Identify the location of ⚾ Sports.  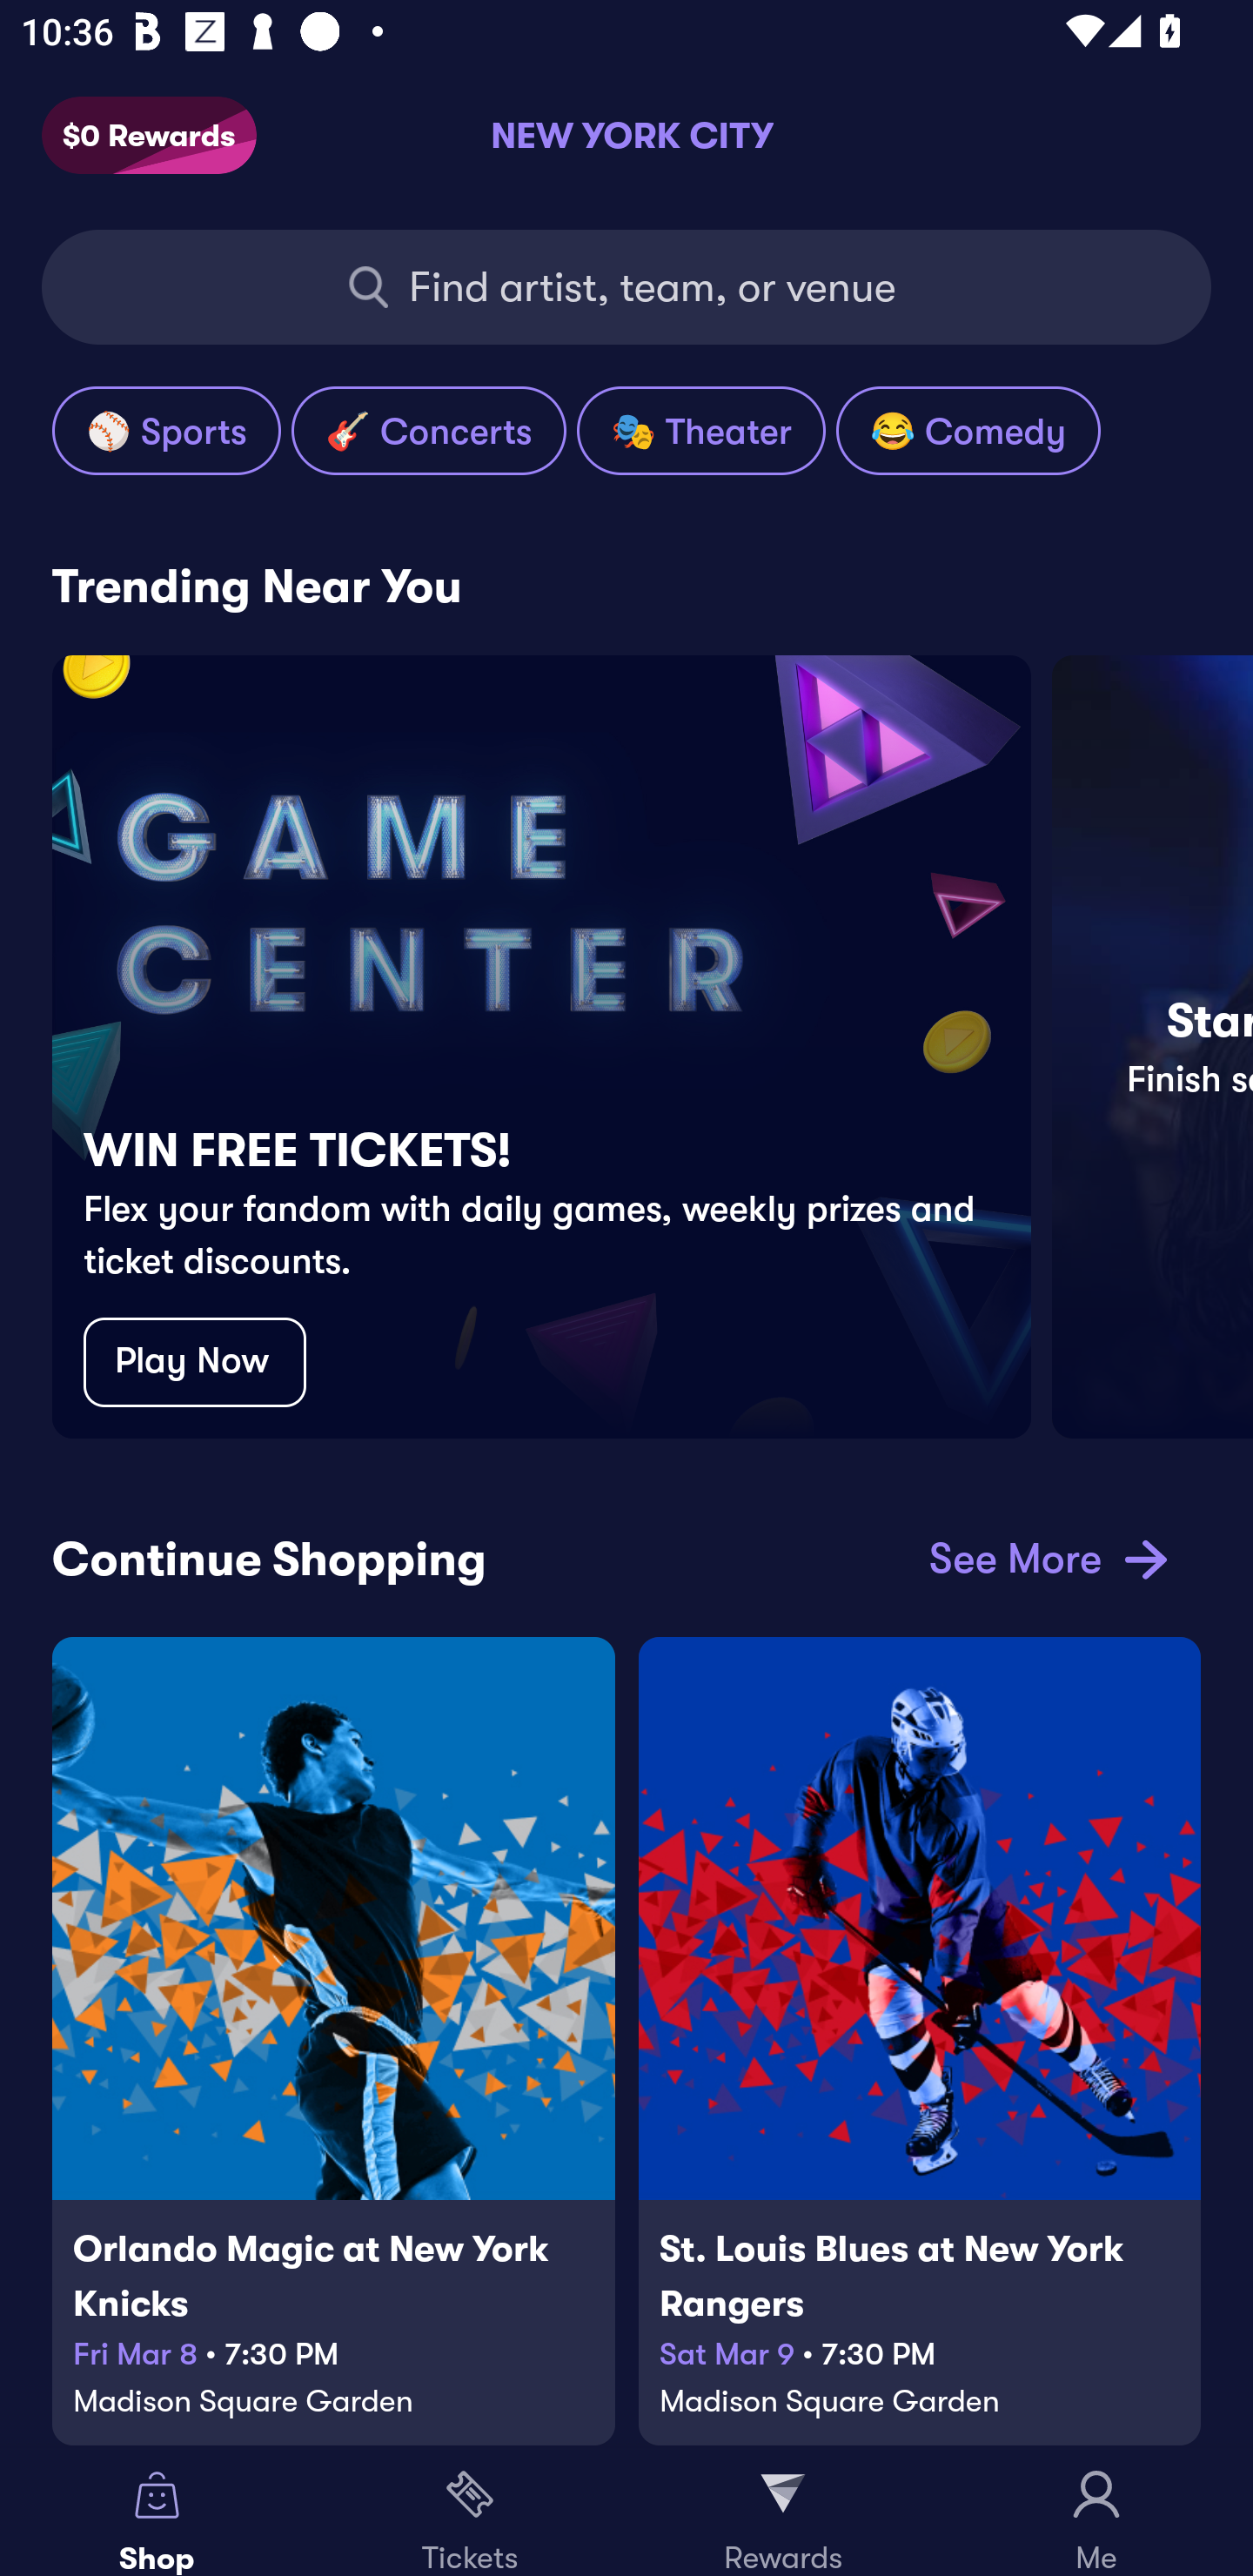
(166, 430).